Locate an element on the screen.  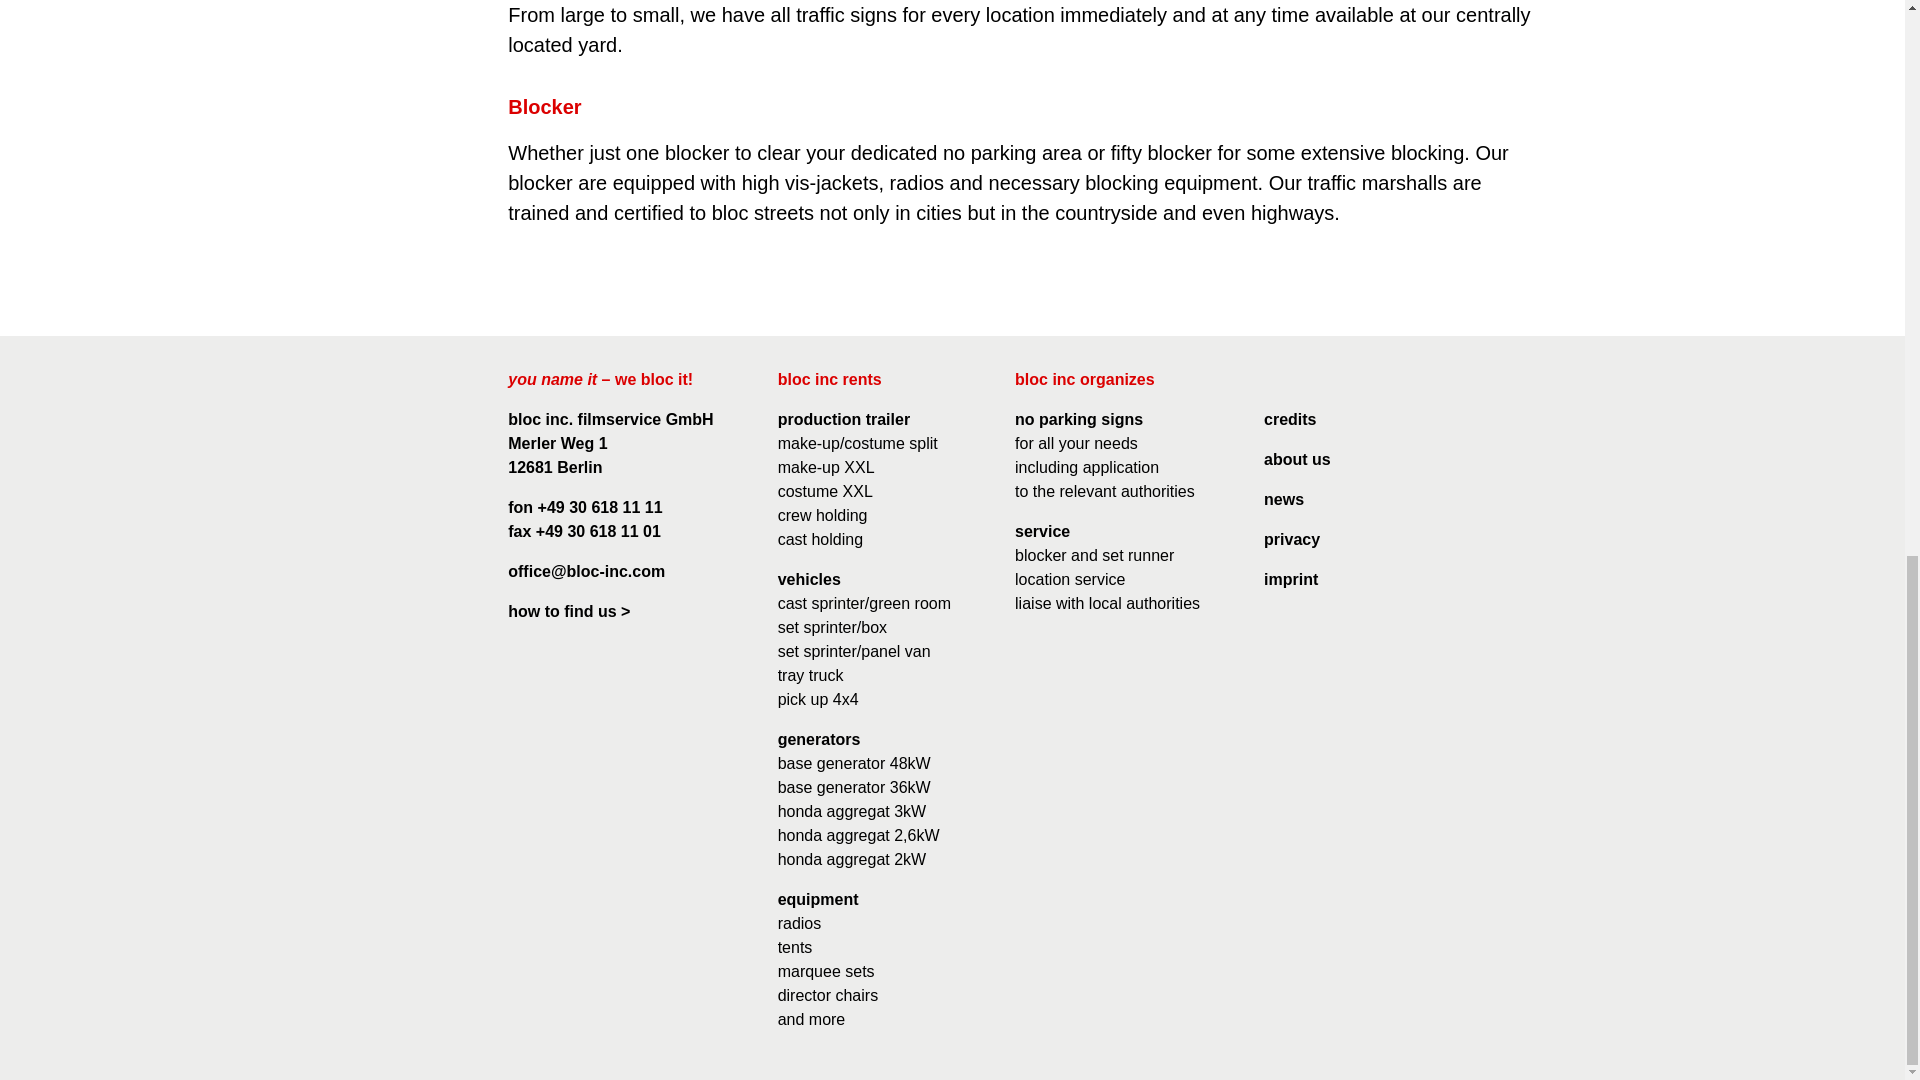
crew holding is located at coordinates (822, 514).